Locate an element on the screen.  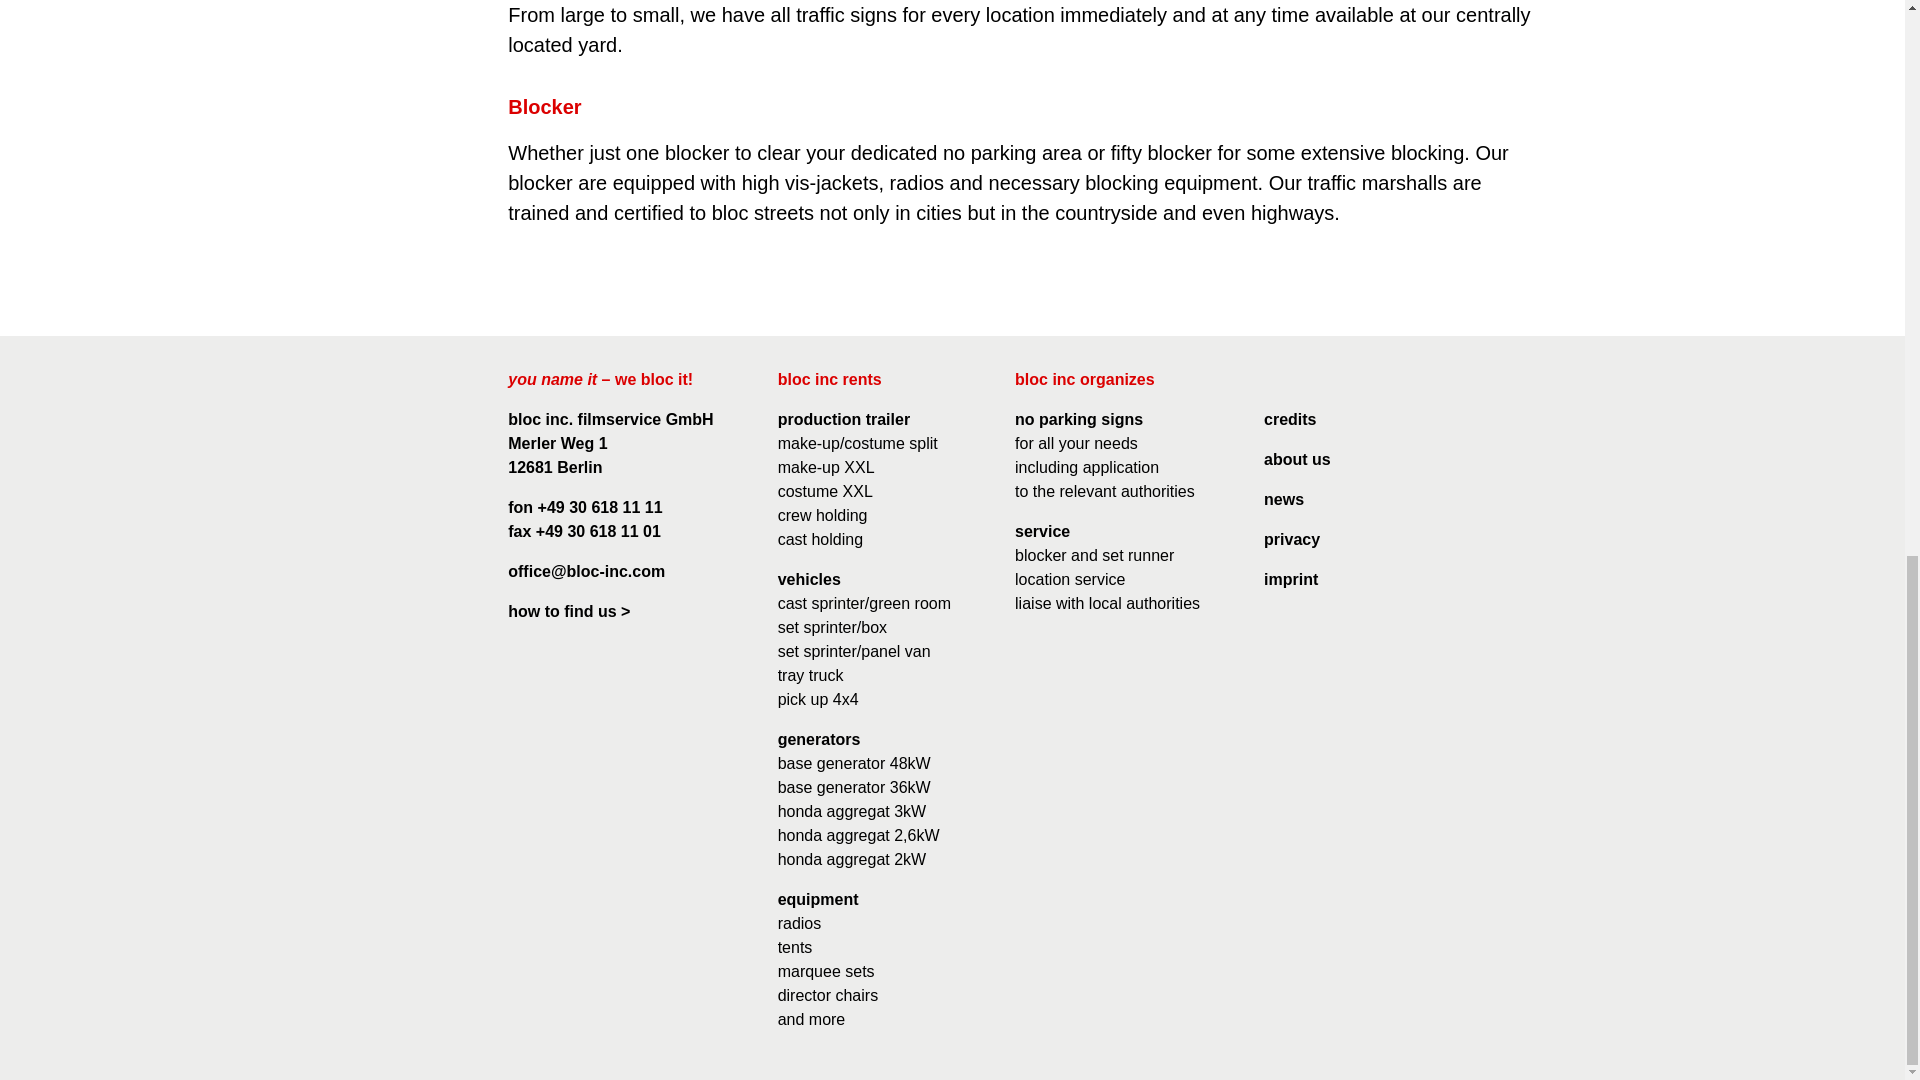
crew holding is located at coordinates (822, 514).